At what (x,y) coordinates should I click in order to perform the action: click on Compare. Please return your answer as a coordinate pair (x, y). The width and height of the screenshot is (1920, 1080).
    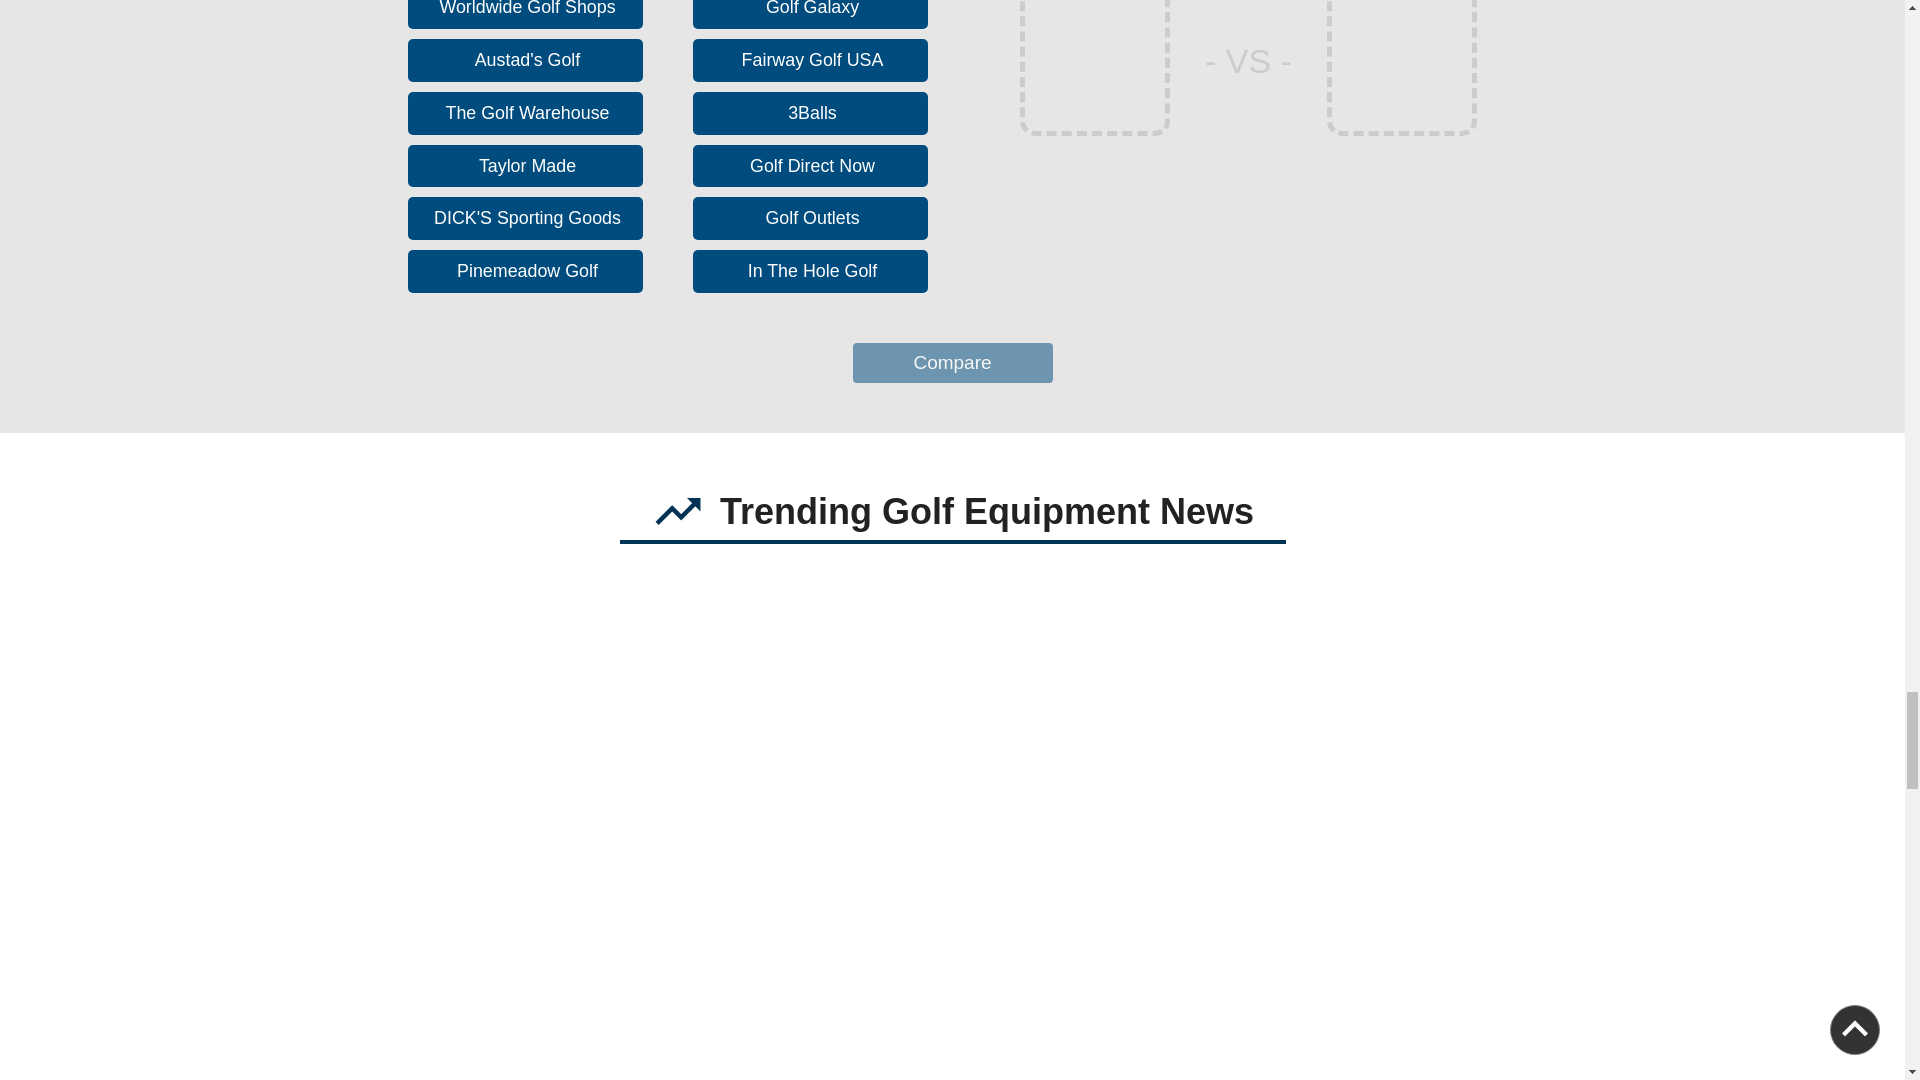
    Looking at the image, I should click on (952, 364).